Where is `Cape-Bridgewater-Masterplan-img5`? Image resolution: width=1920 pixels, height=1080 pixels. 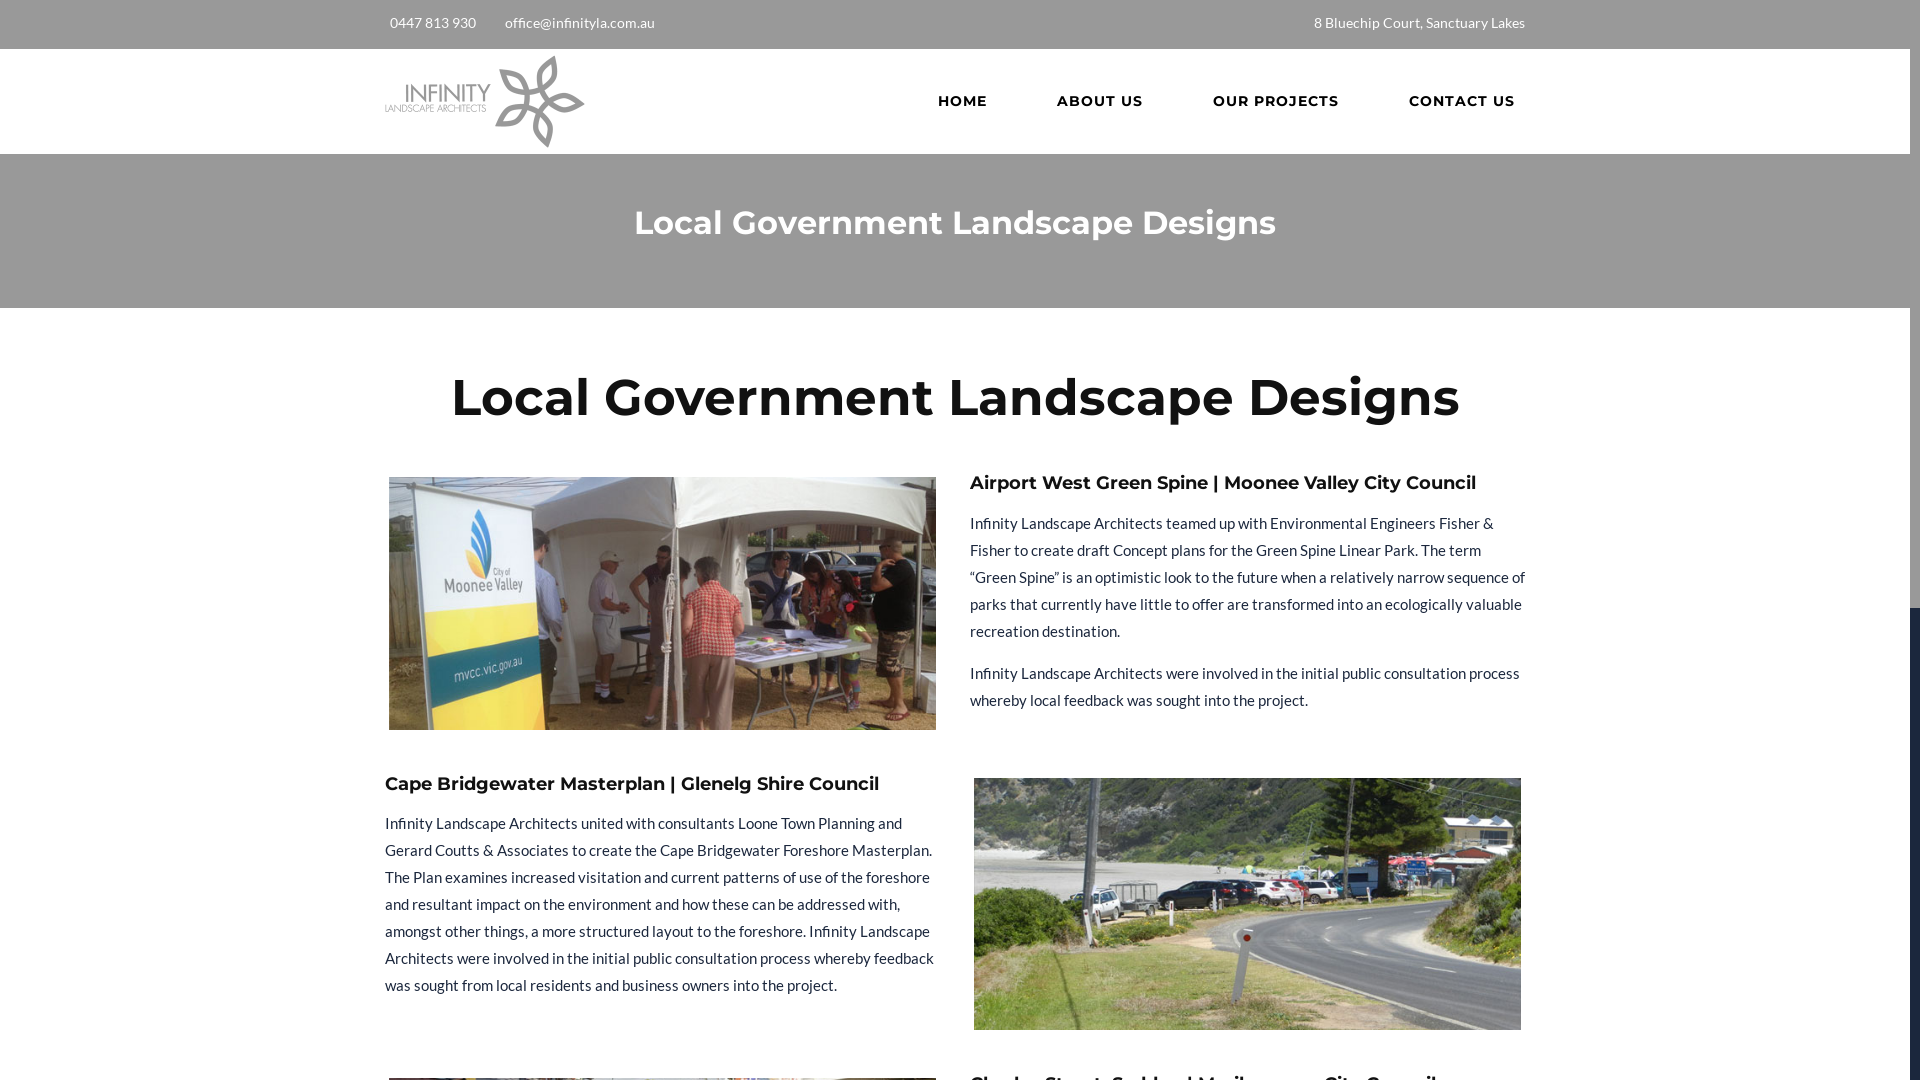 Cape-Bridgewater-Masterplan-img5 is located at coordinates (700, 904).